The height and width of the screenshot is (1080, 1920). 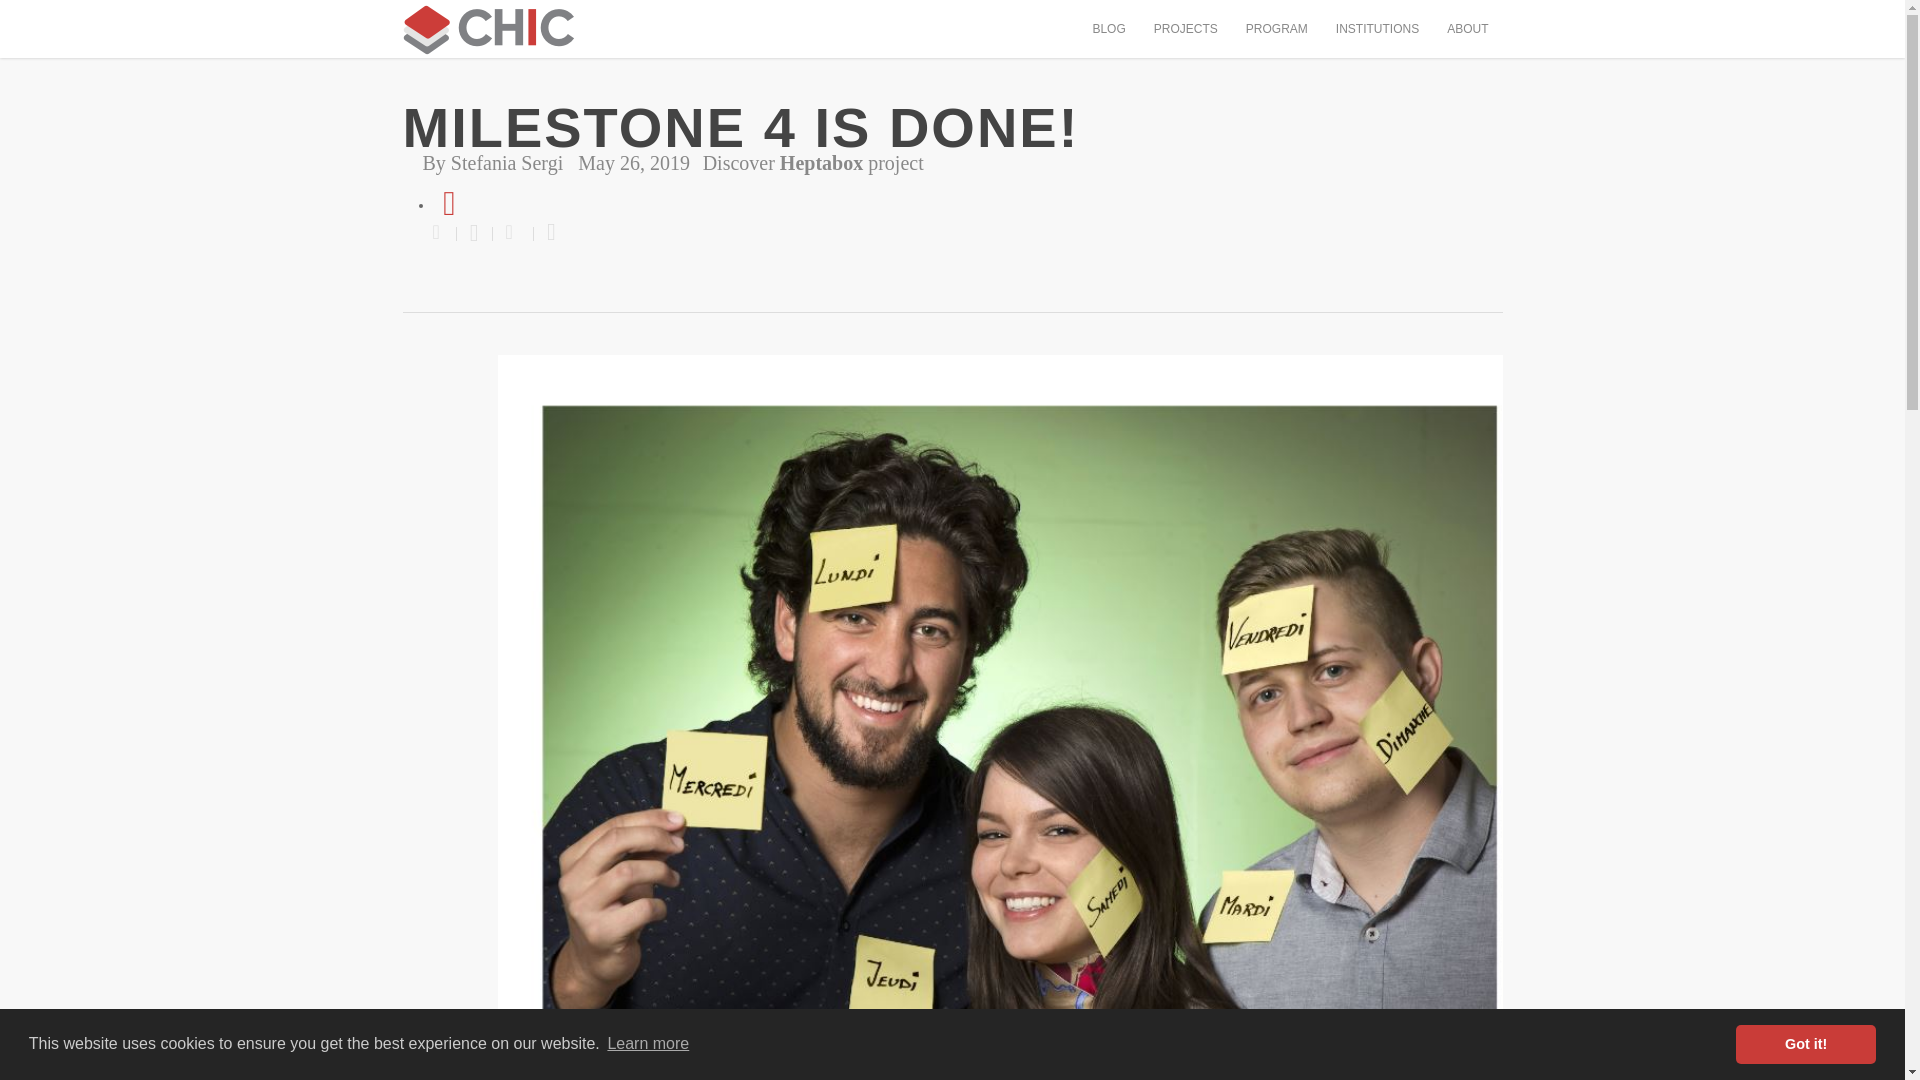 What do you see at coordinates (513, 233) in the screenshot?
I see `Share this` at bounding box center [513, 233].